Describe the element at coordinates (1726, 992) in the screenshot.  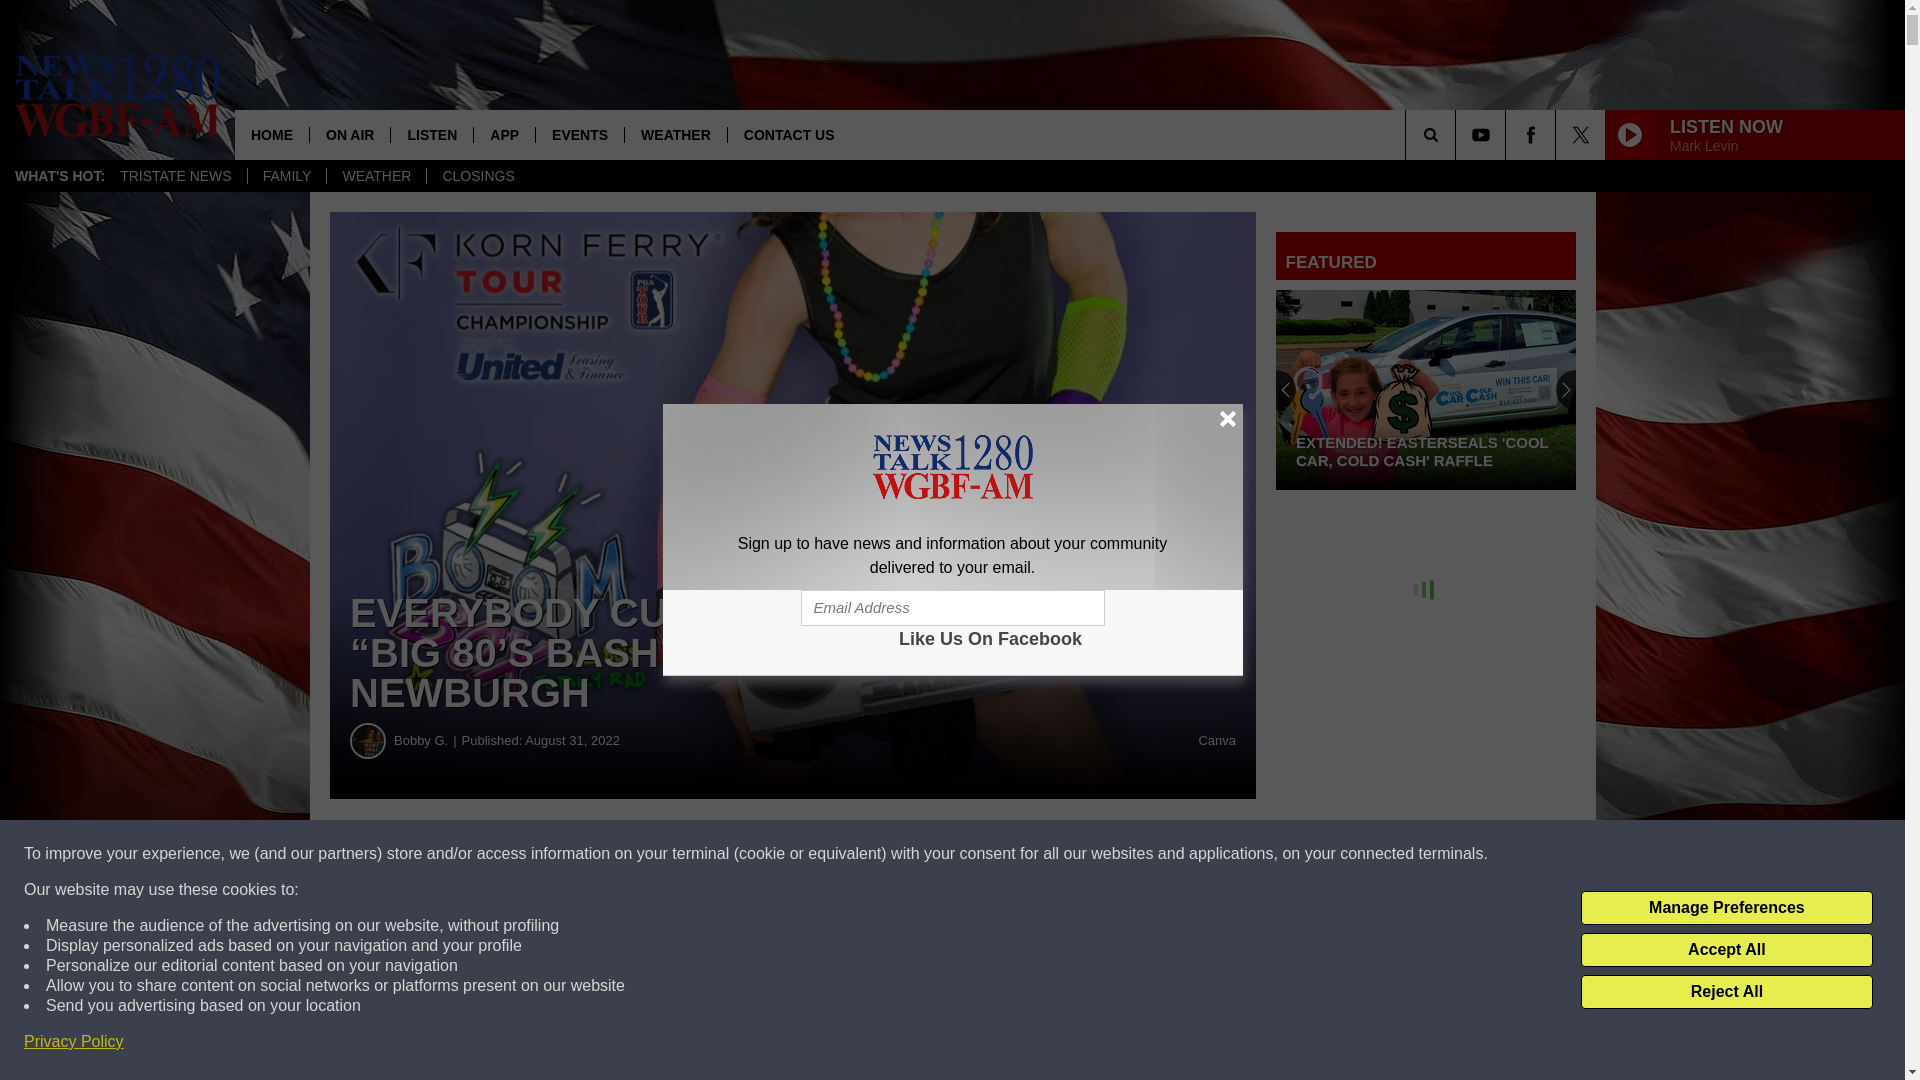
I see `Reject All` at that location.